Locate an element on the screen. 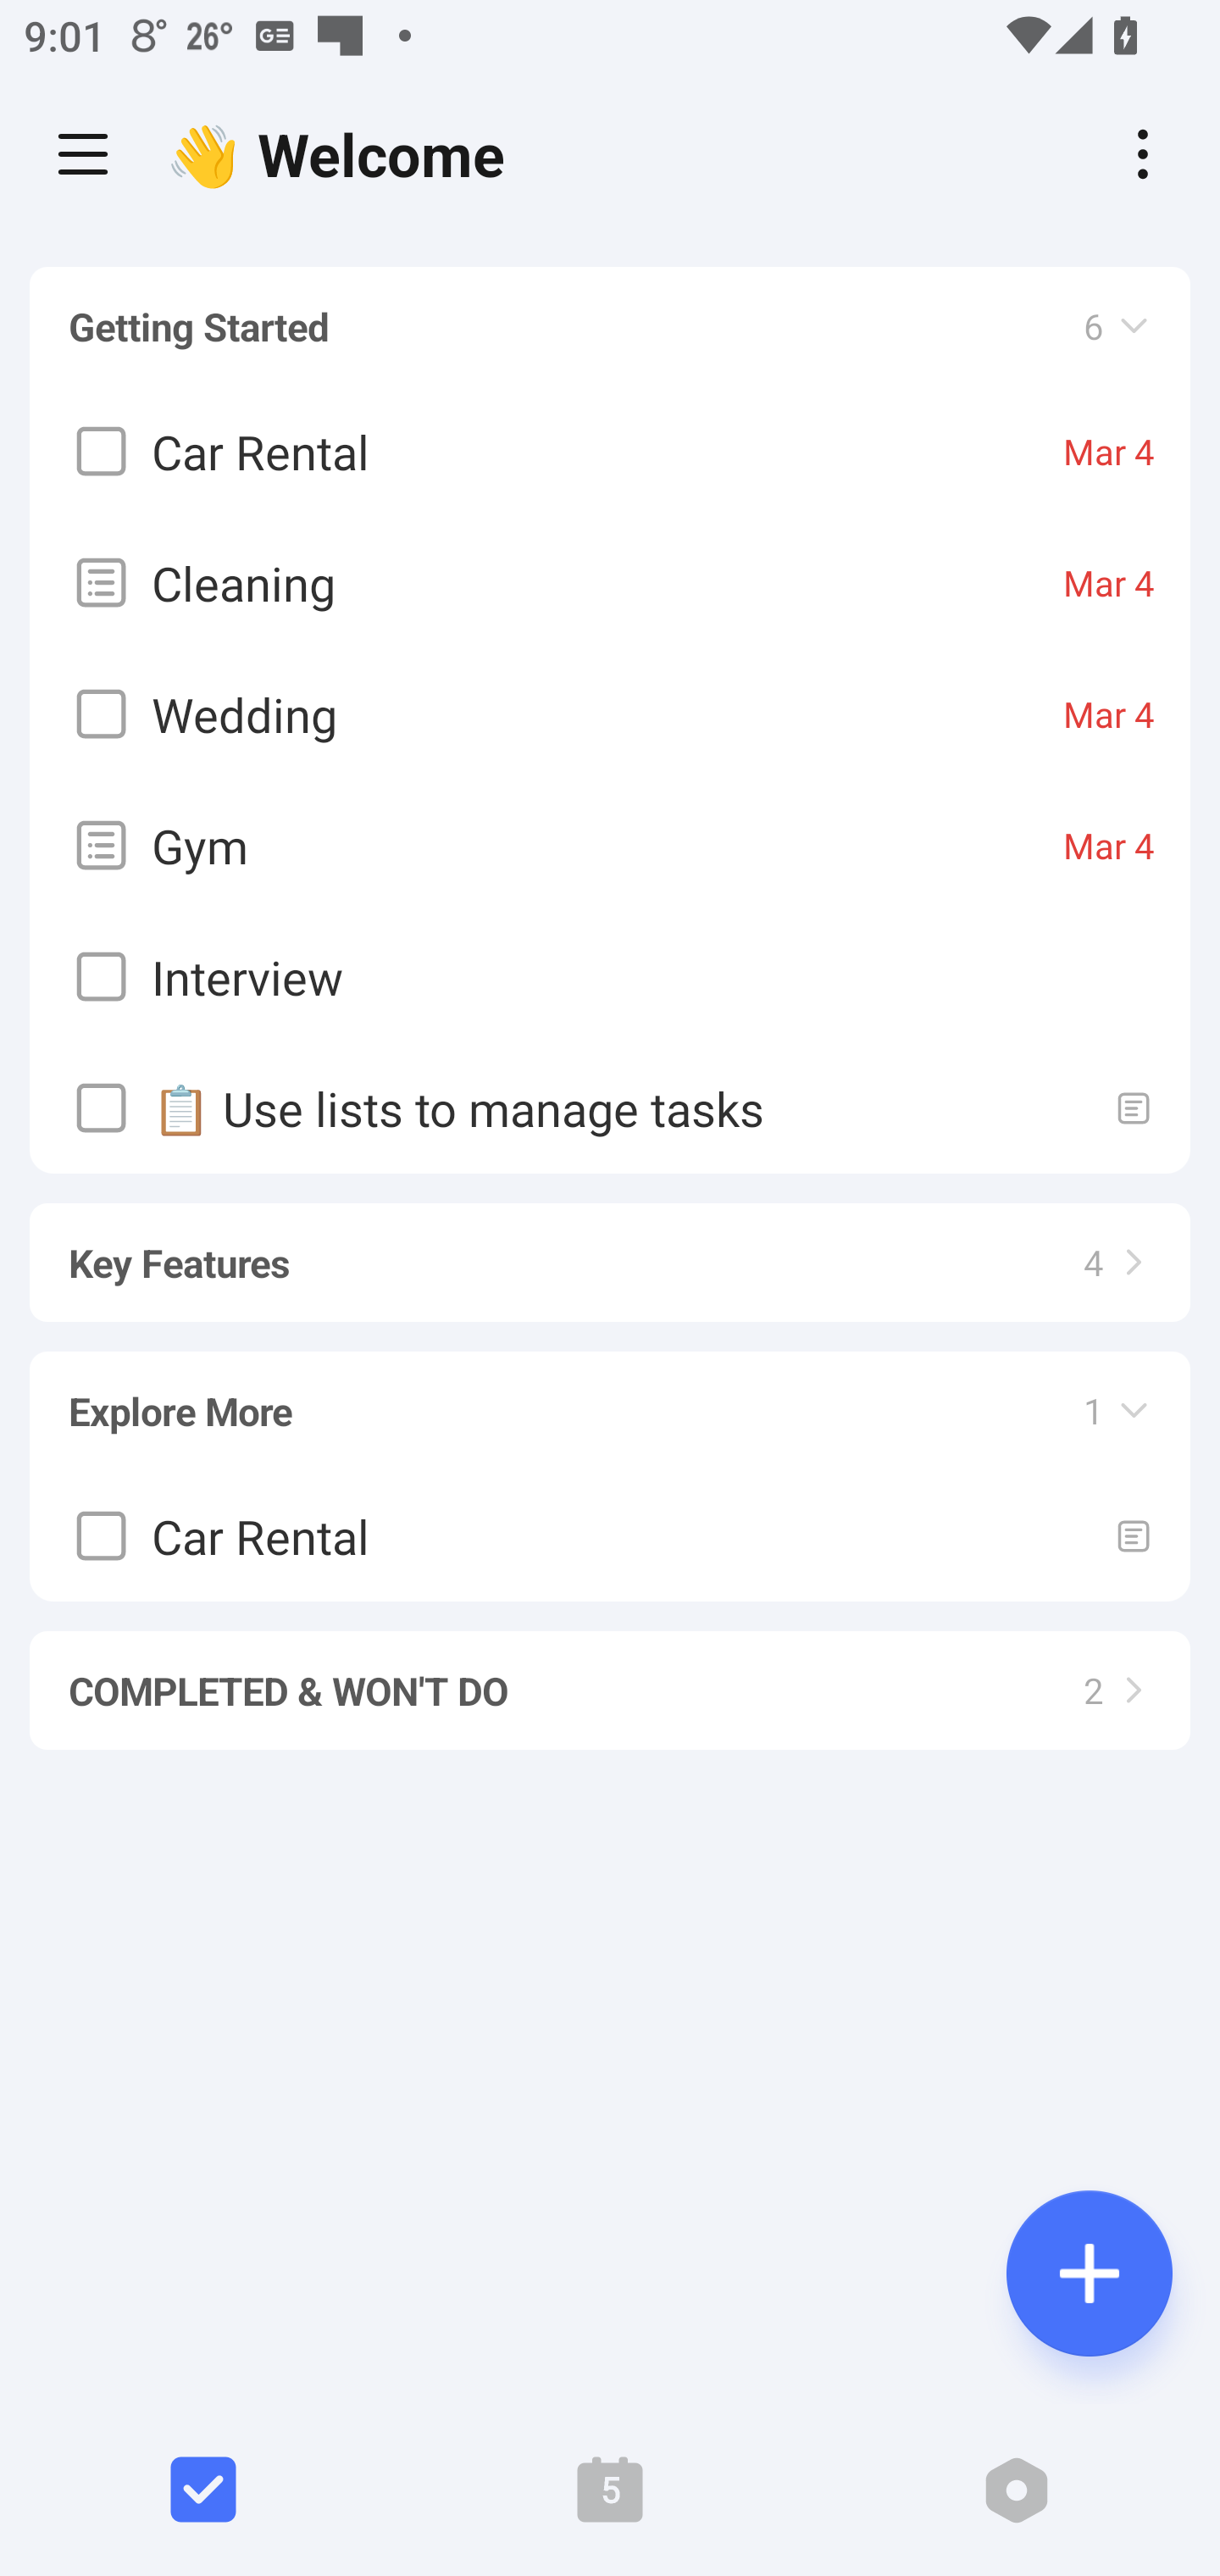  Gym Mar 4 is located at coordinates (610, 846).